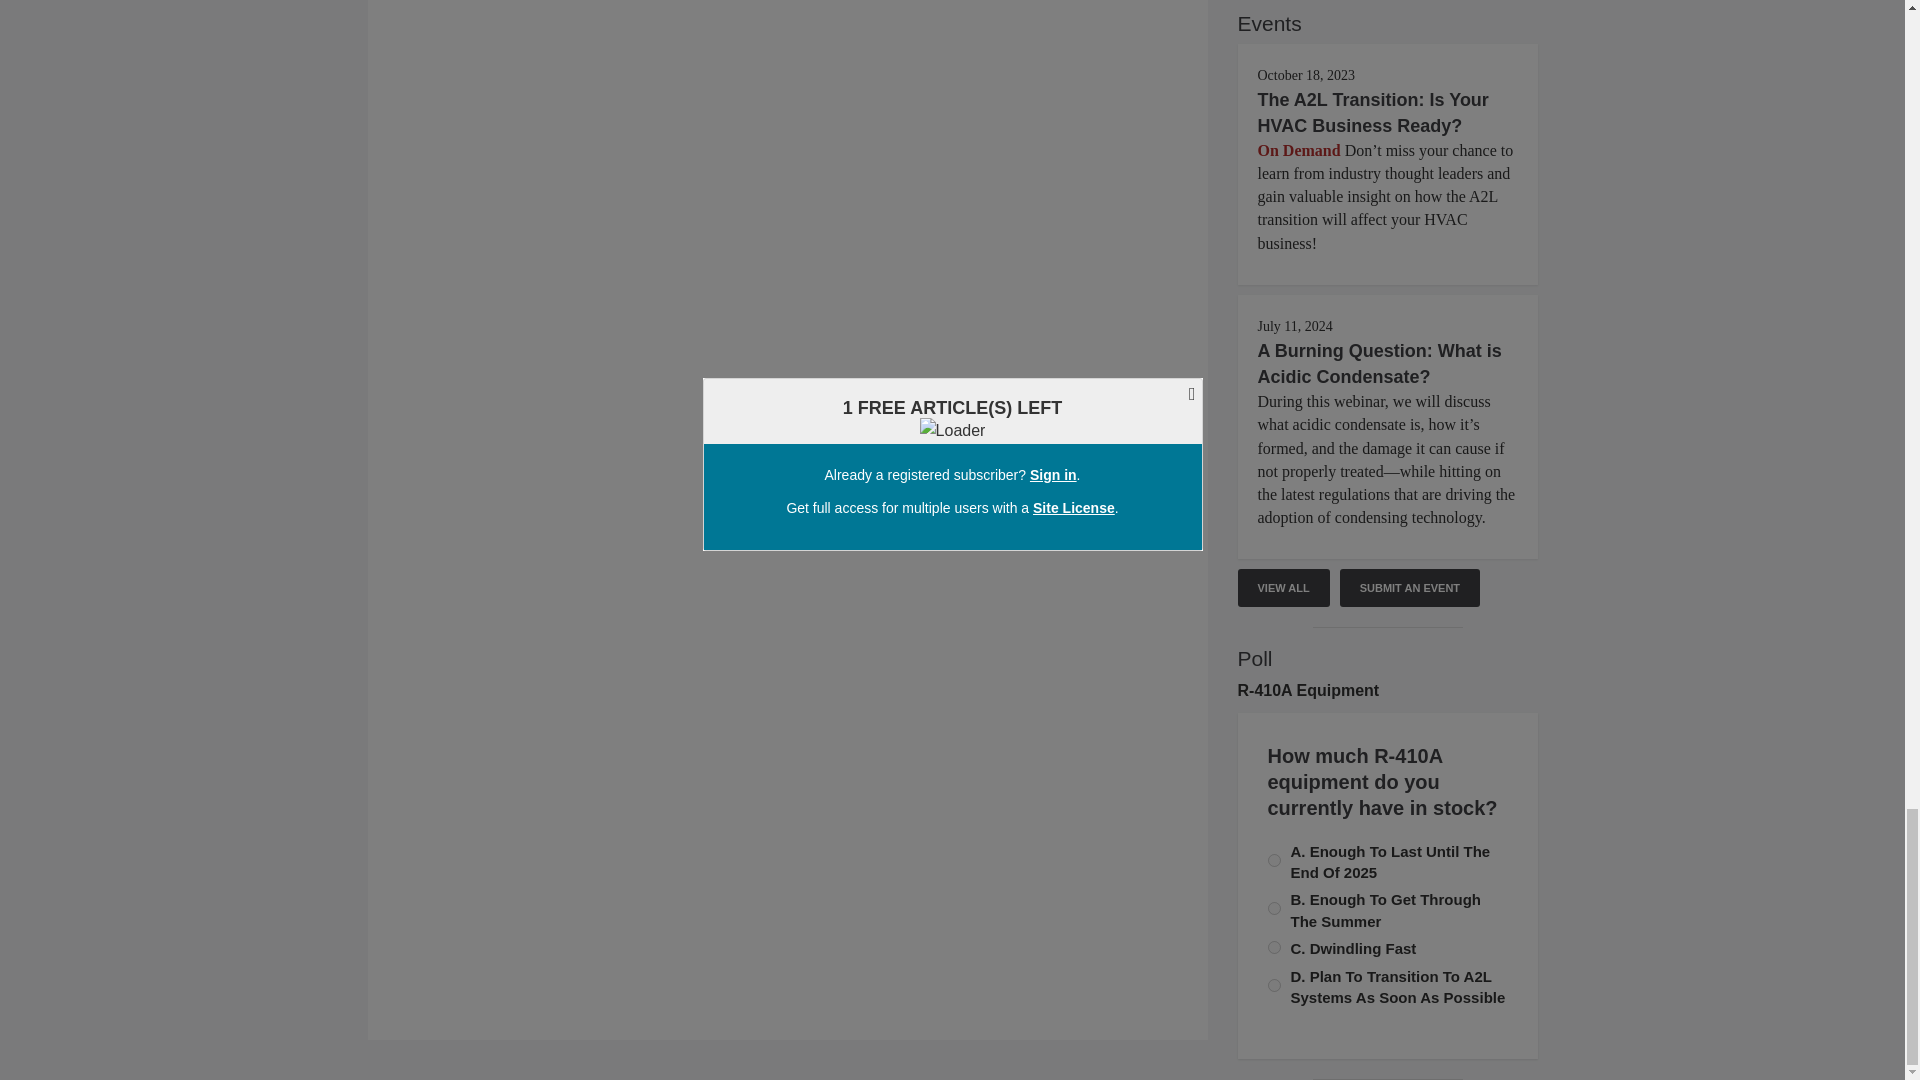  Describe the element at coordinates (1274, 985) in the screenshot. I see `599` at that location.